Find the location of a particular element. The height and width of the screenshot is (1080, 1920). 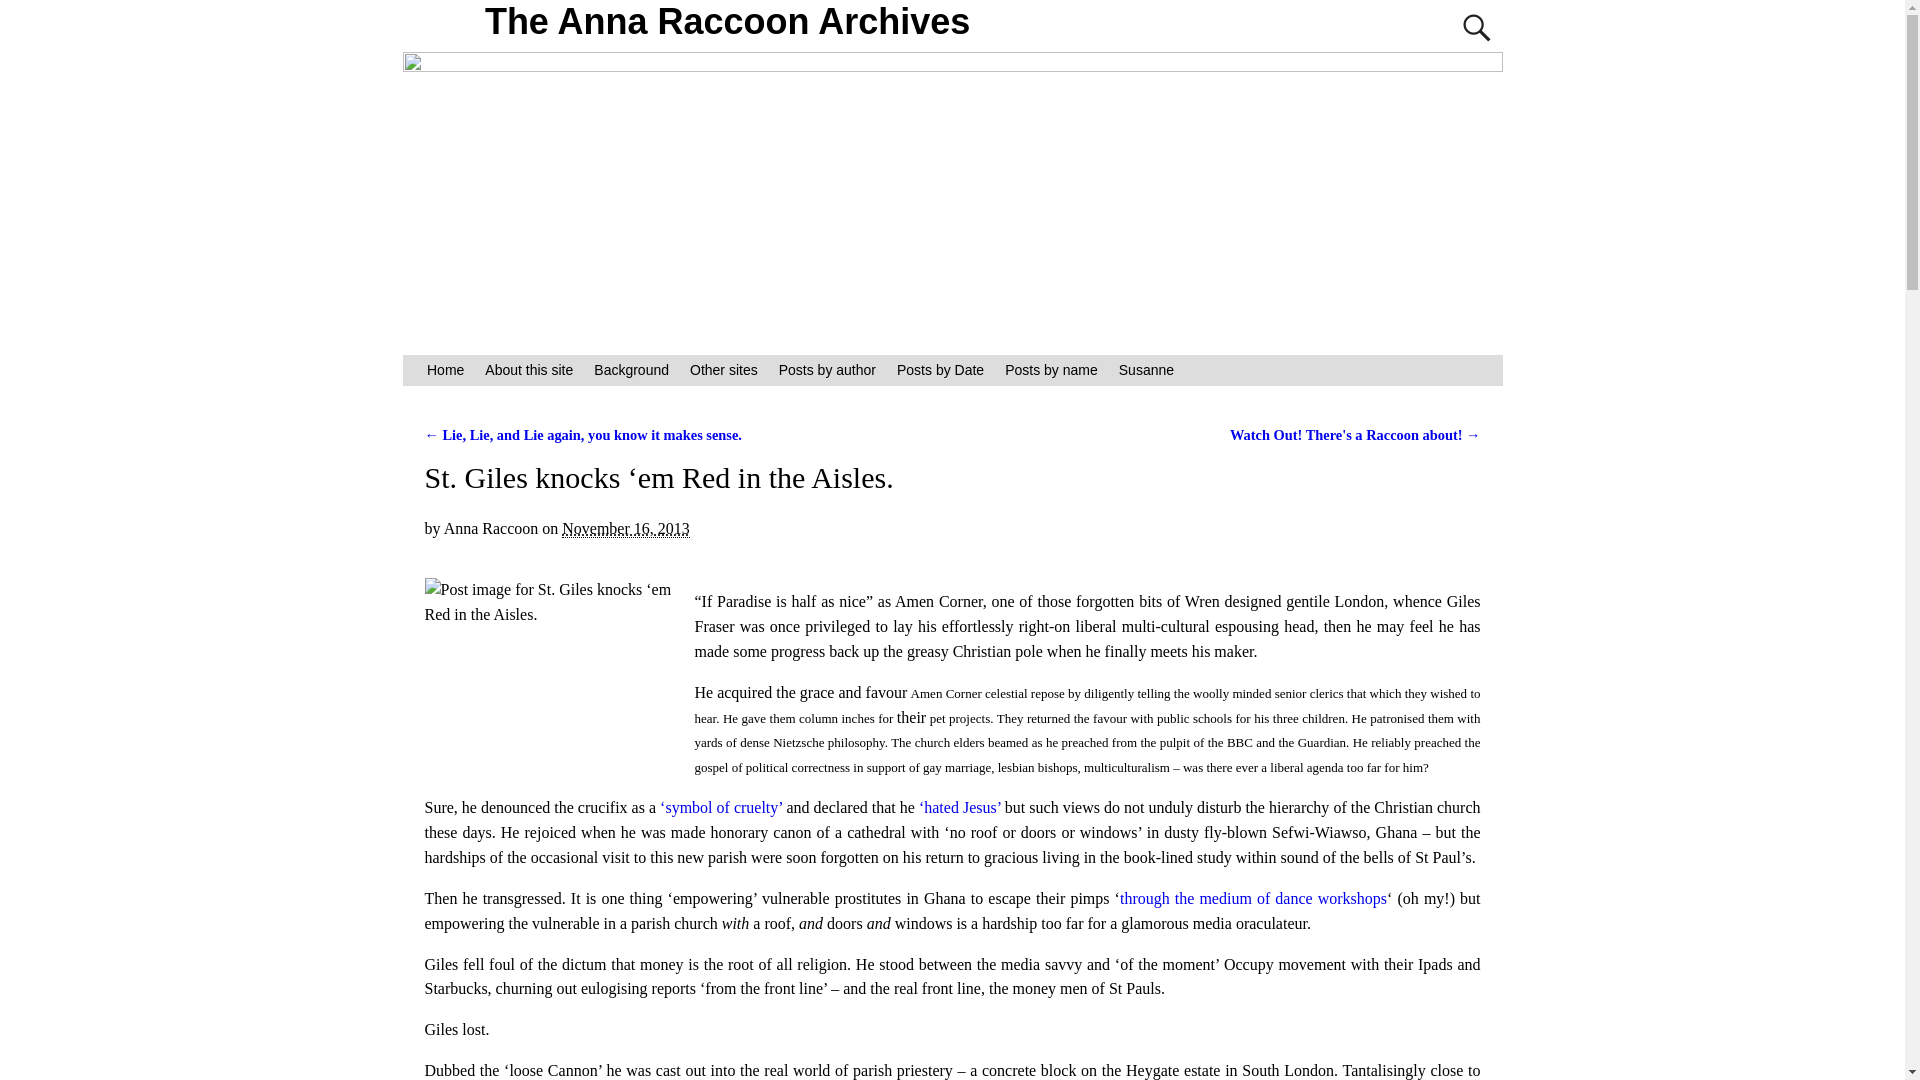

2013-11-16 is located at coordinates (626, 528).